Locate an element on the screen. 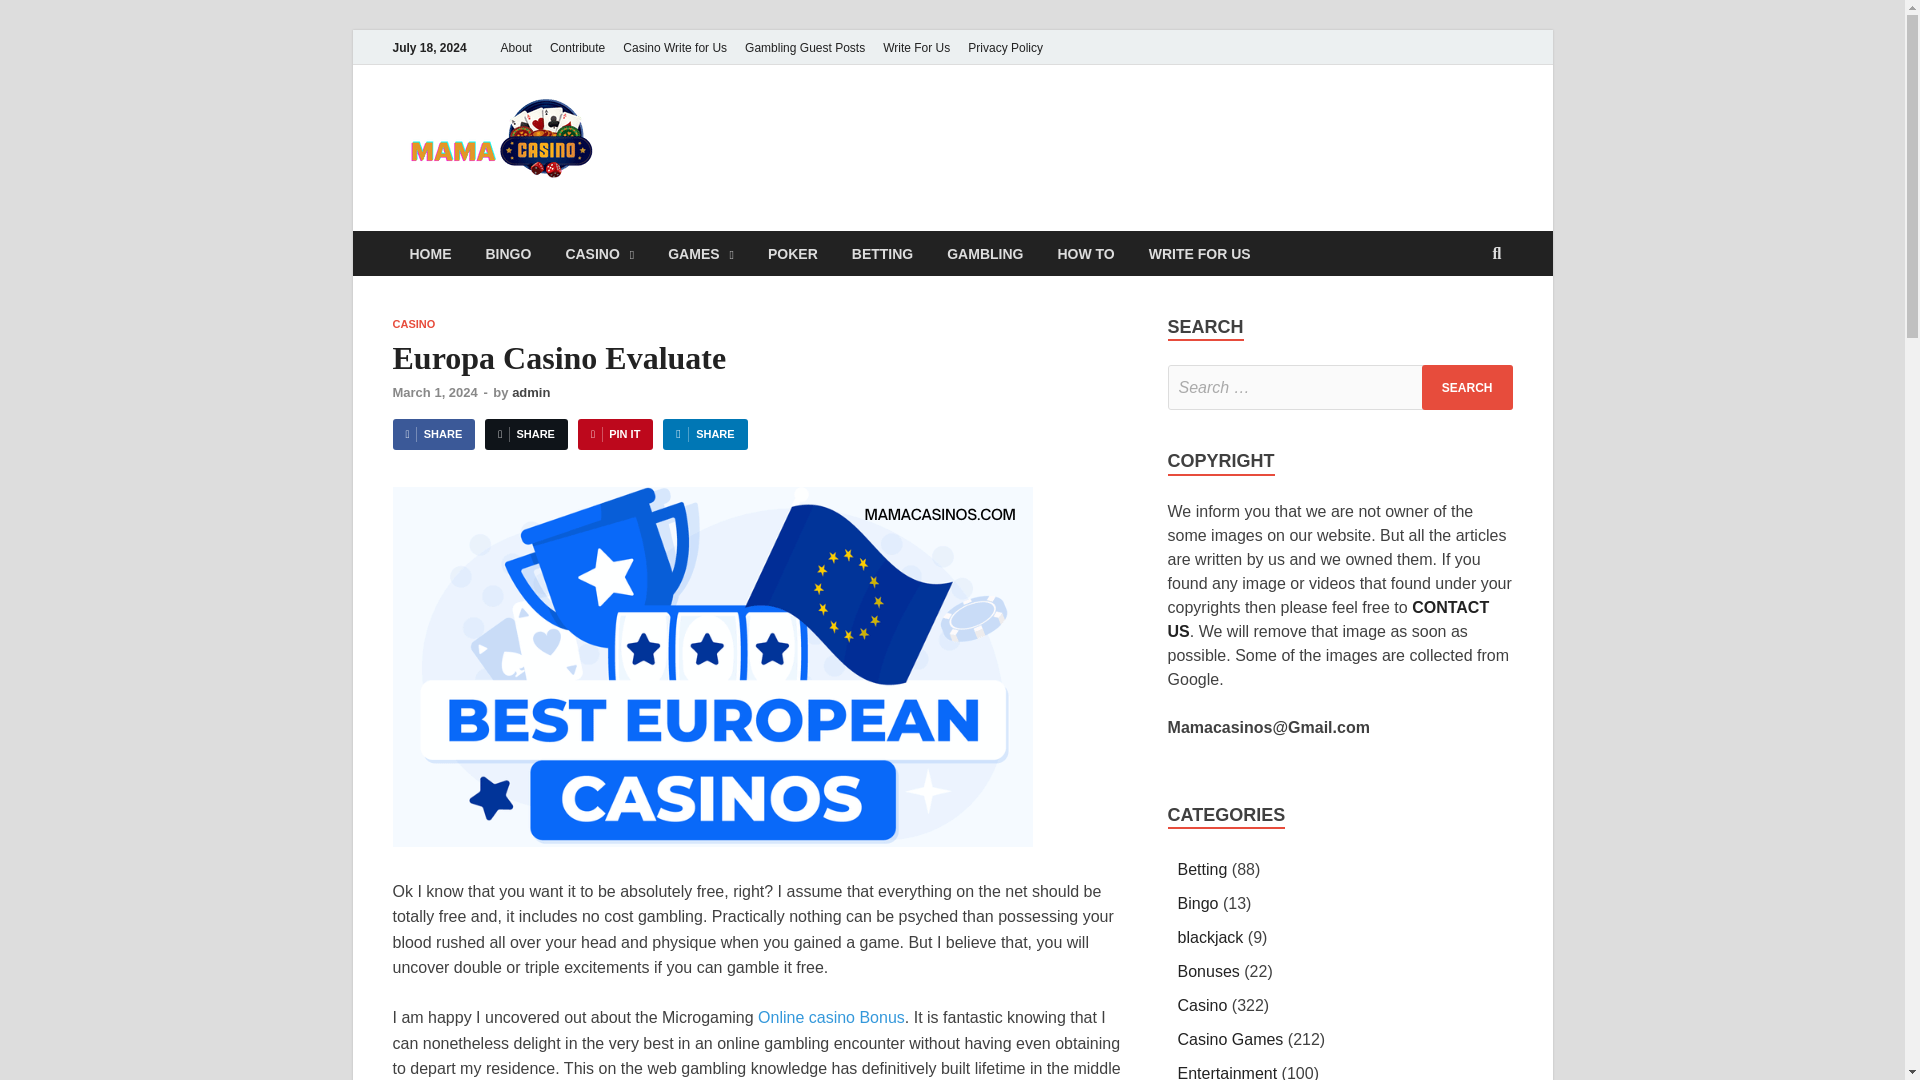  GAMES is located at coordinates (700, 254).